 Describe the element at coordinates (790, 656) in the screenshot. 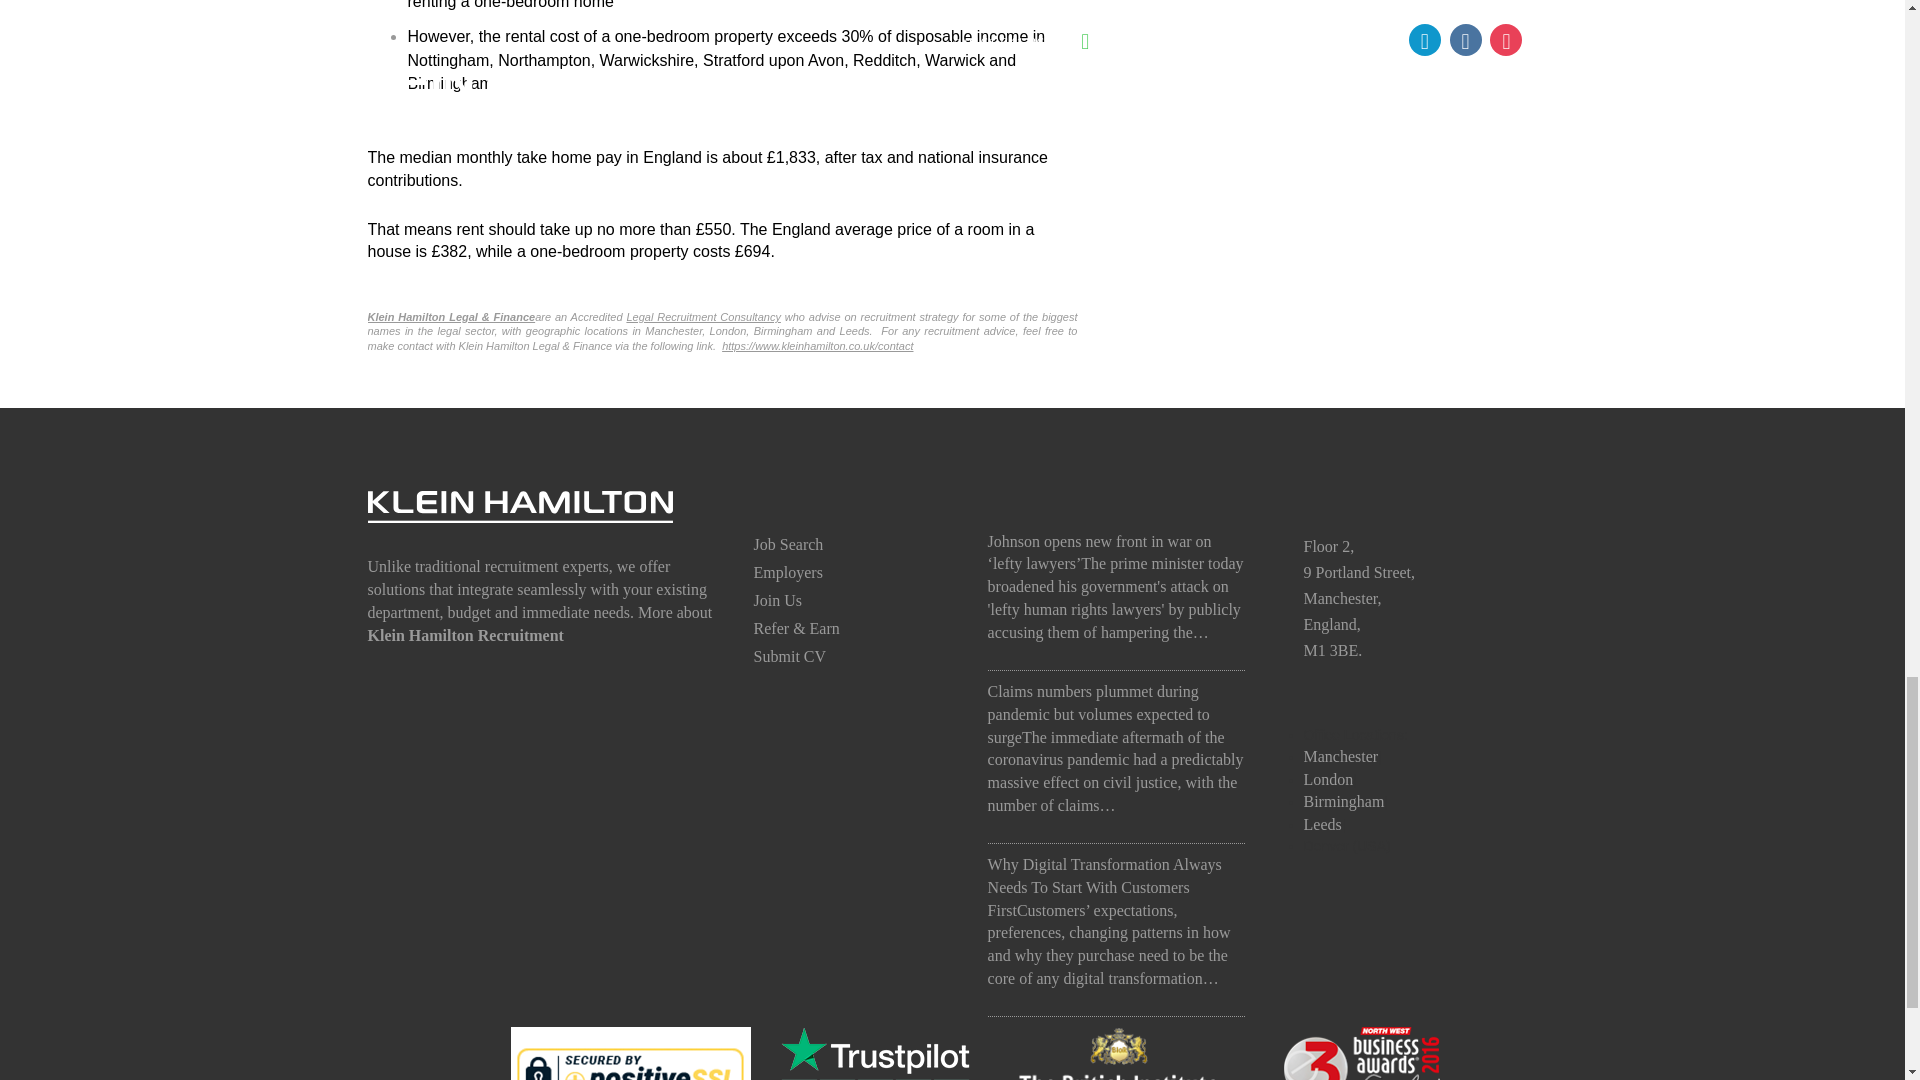

I see `Submit CV` at that location.